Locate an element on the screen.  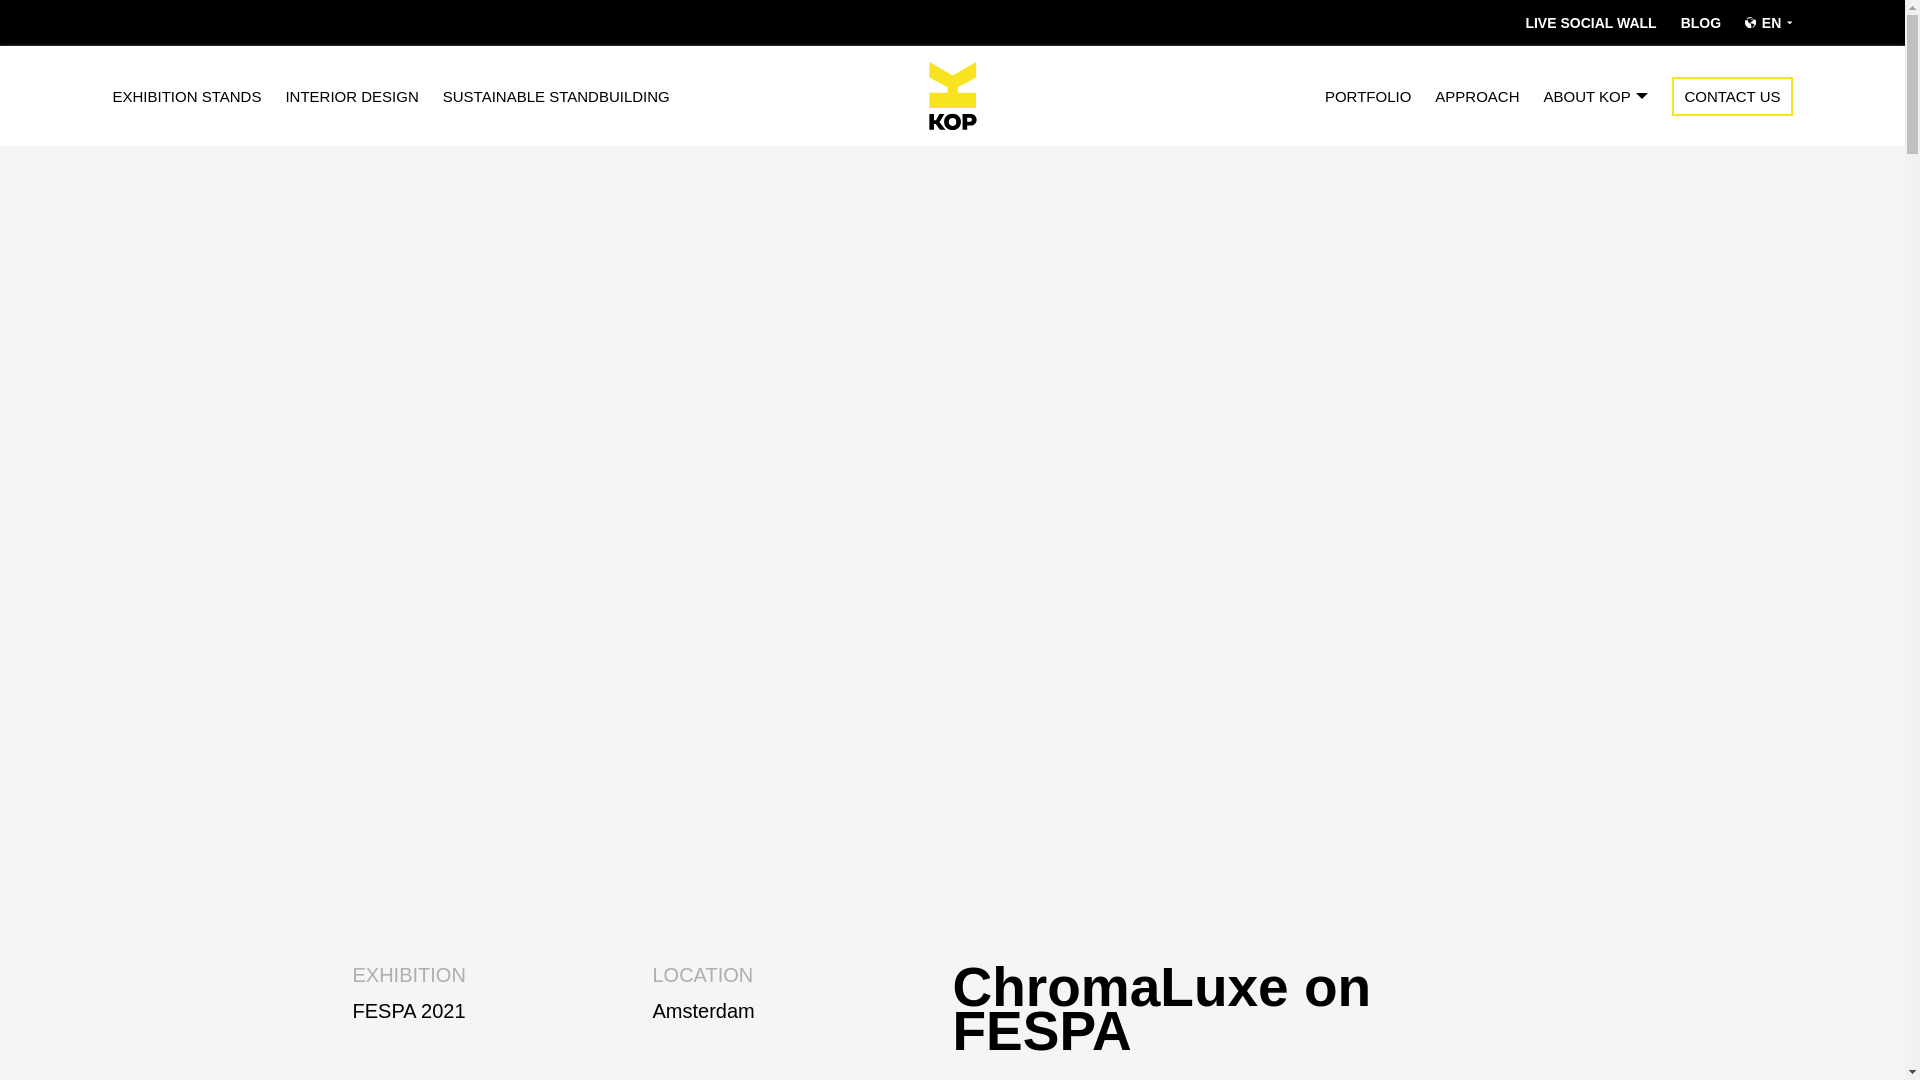
BLOG is located at coordinates (1700, 23).